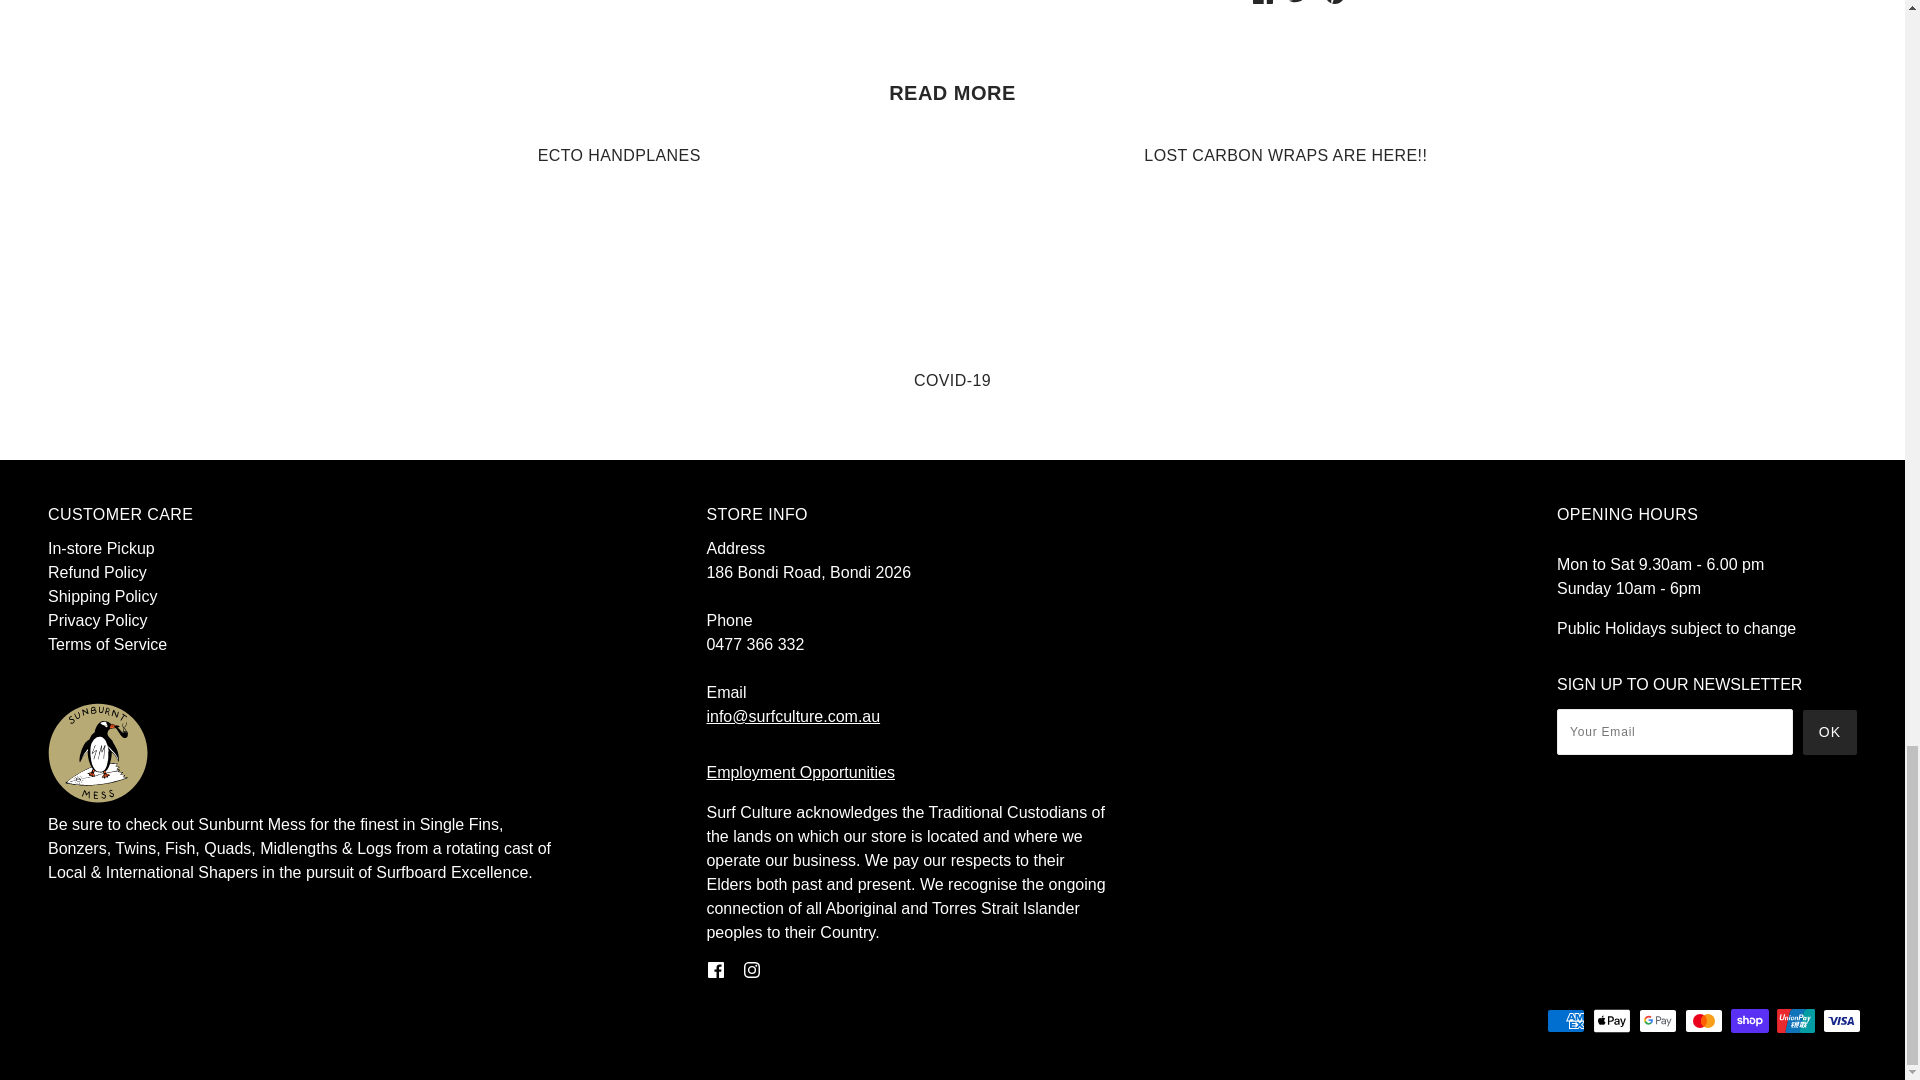  What do you see at coordinates (800, 772) in the screenshot?
I see `Employment Opportunities` at bounding box center [800, 772].